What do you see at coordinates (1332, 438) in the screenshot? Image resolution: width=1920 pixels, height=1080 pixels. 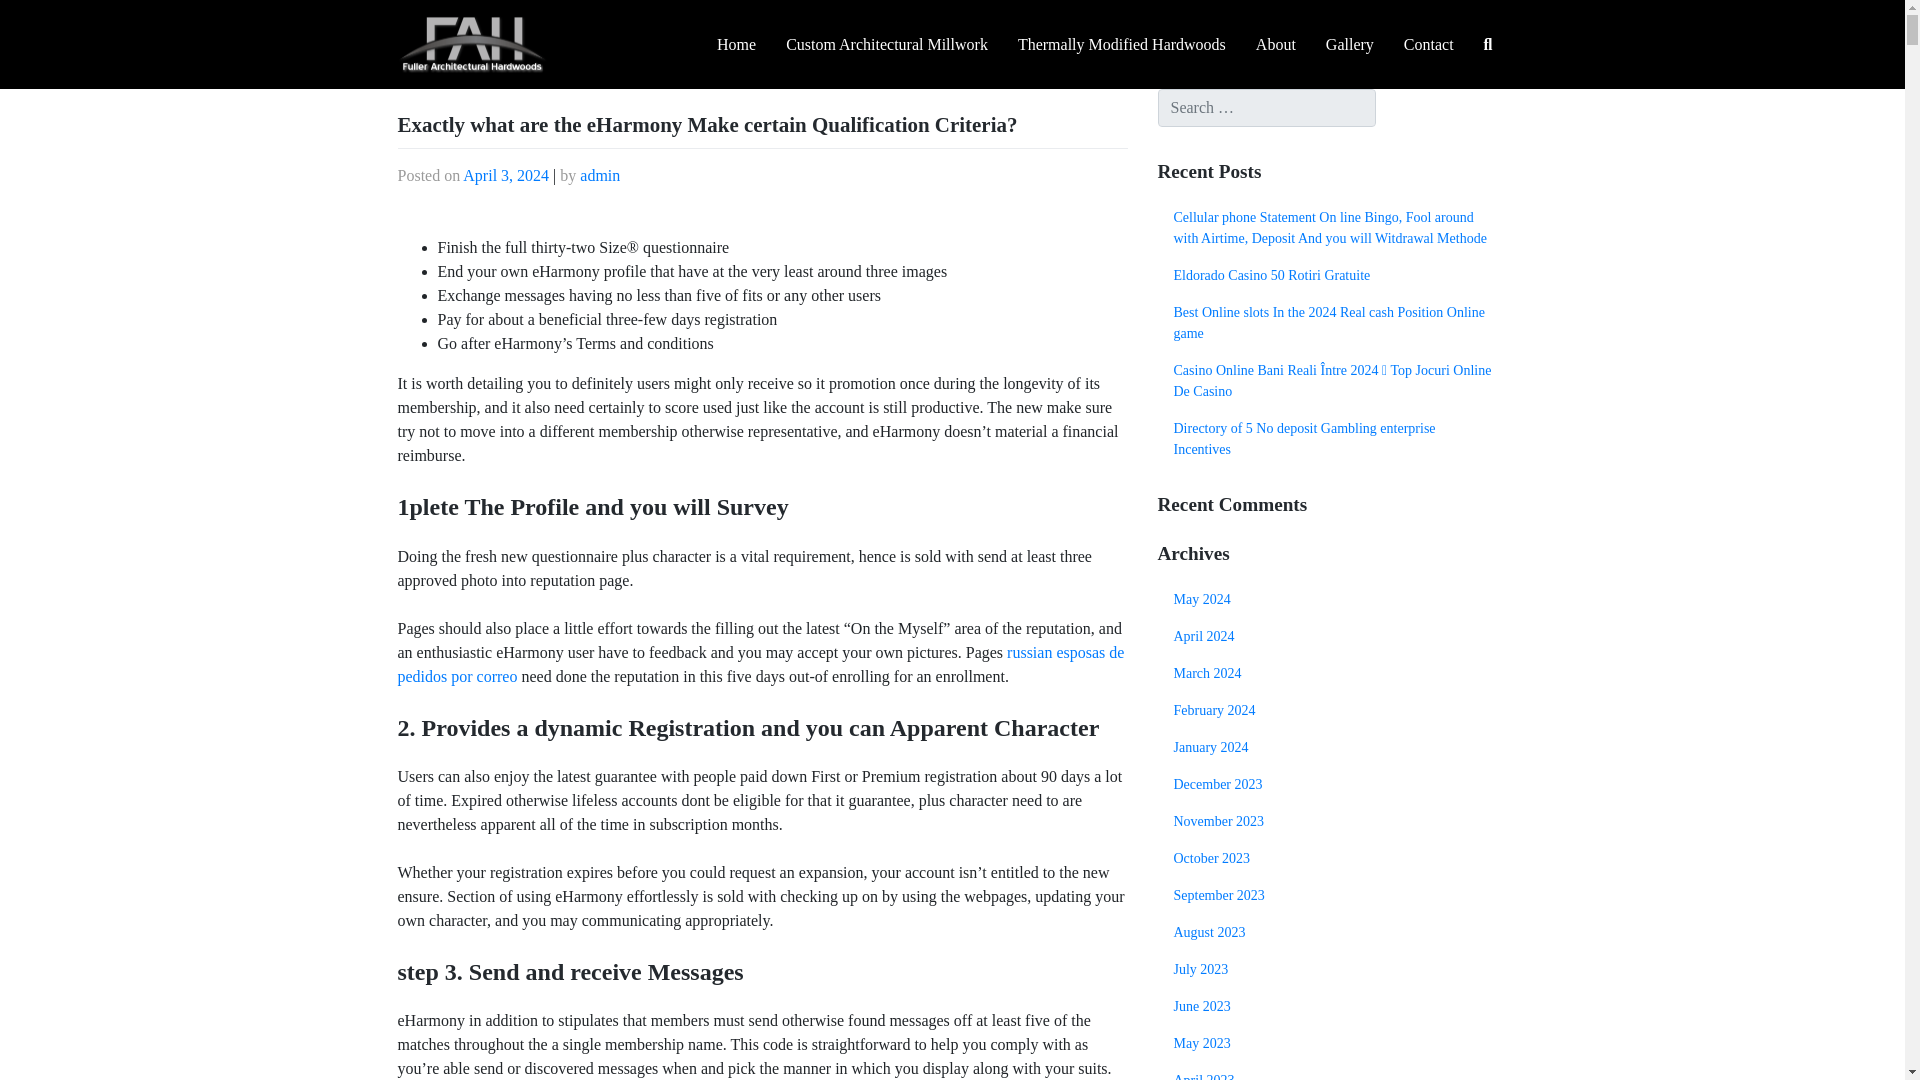 I see `Directory of 5 No deposit Gambling enterprise Incentives` at bounding box center [1332, 438].